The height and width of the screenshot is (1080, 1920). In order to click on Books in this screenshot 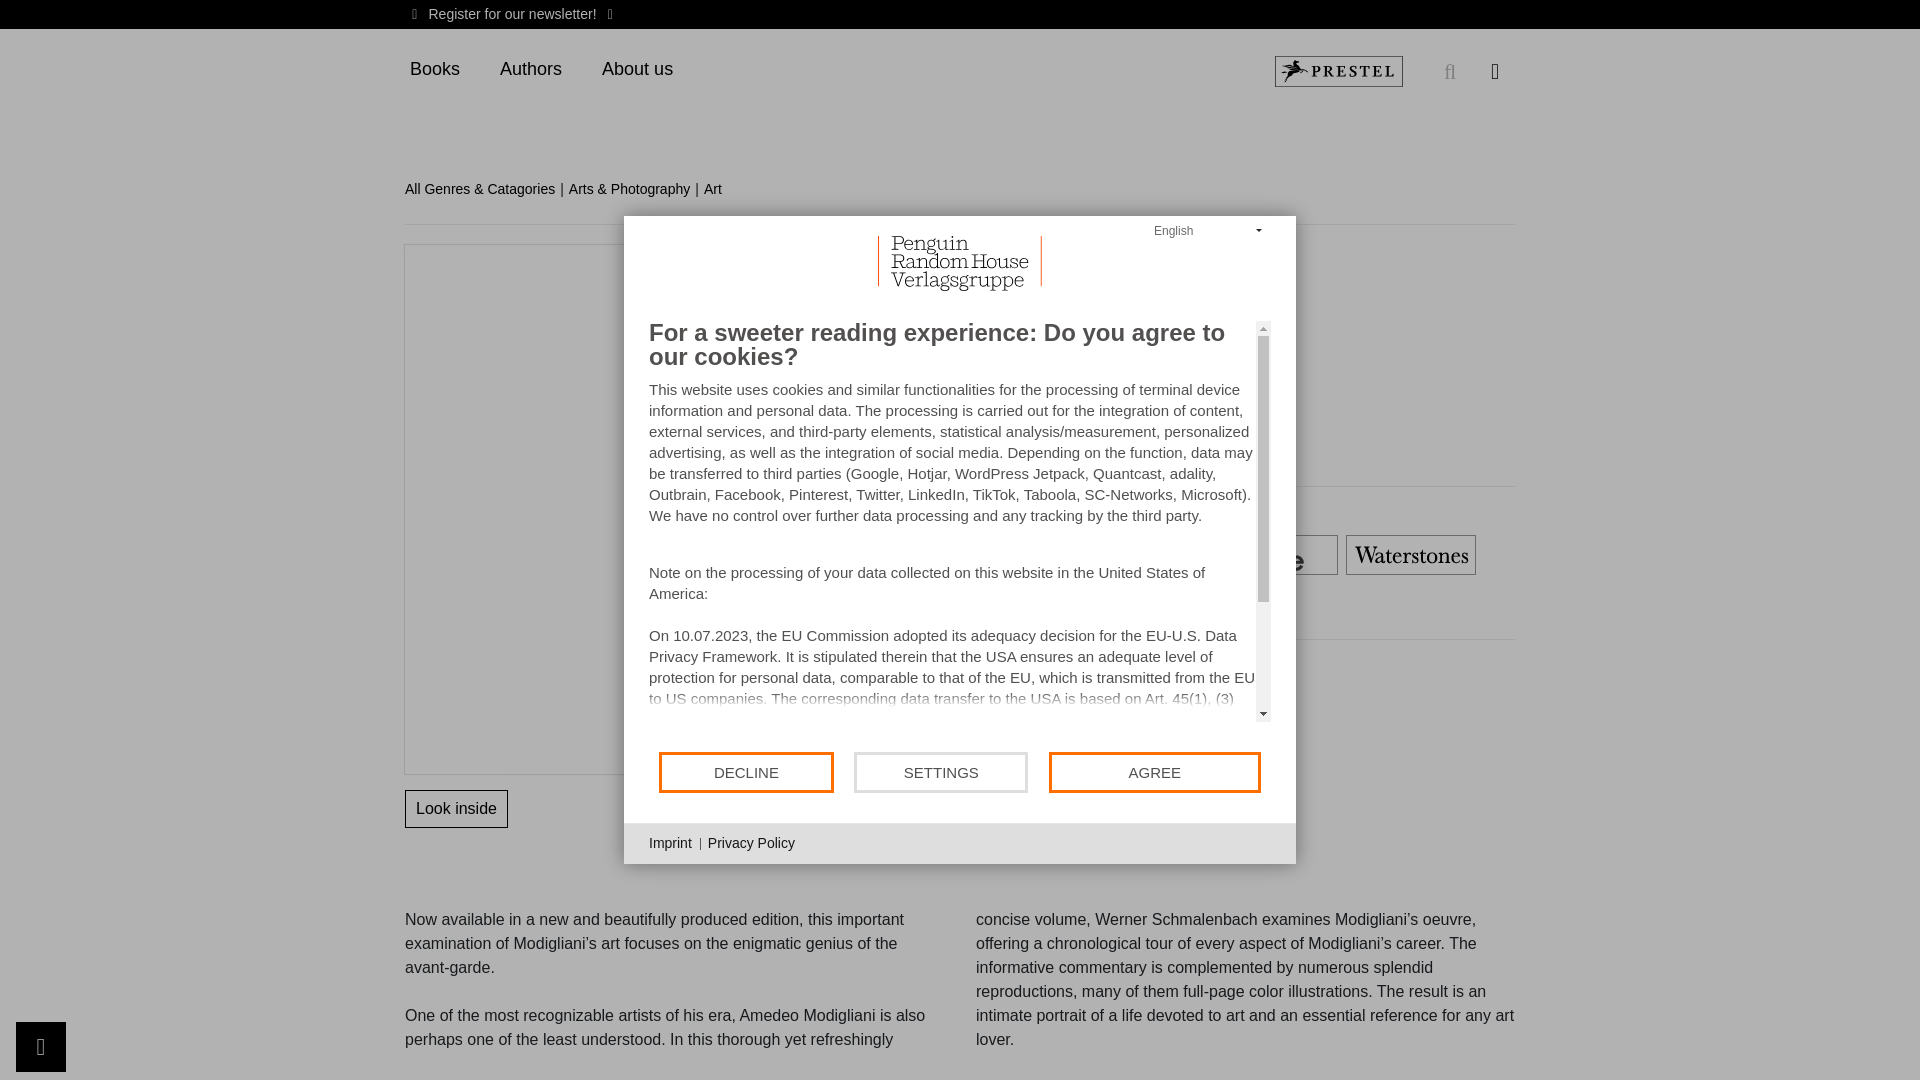, I will do `click(434, 70)`.